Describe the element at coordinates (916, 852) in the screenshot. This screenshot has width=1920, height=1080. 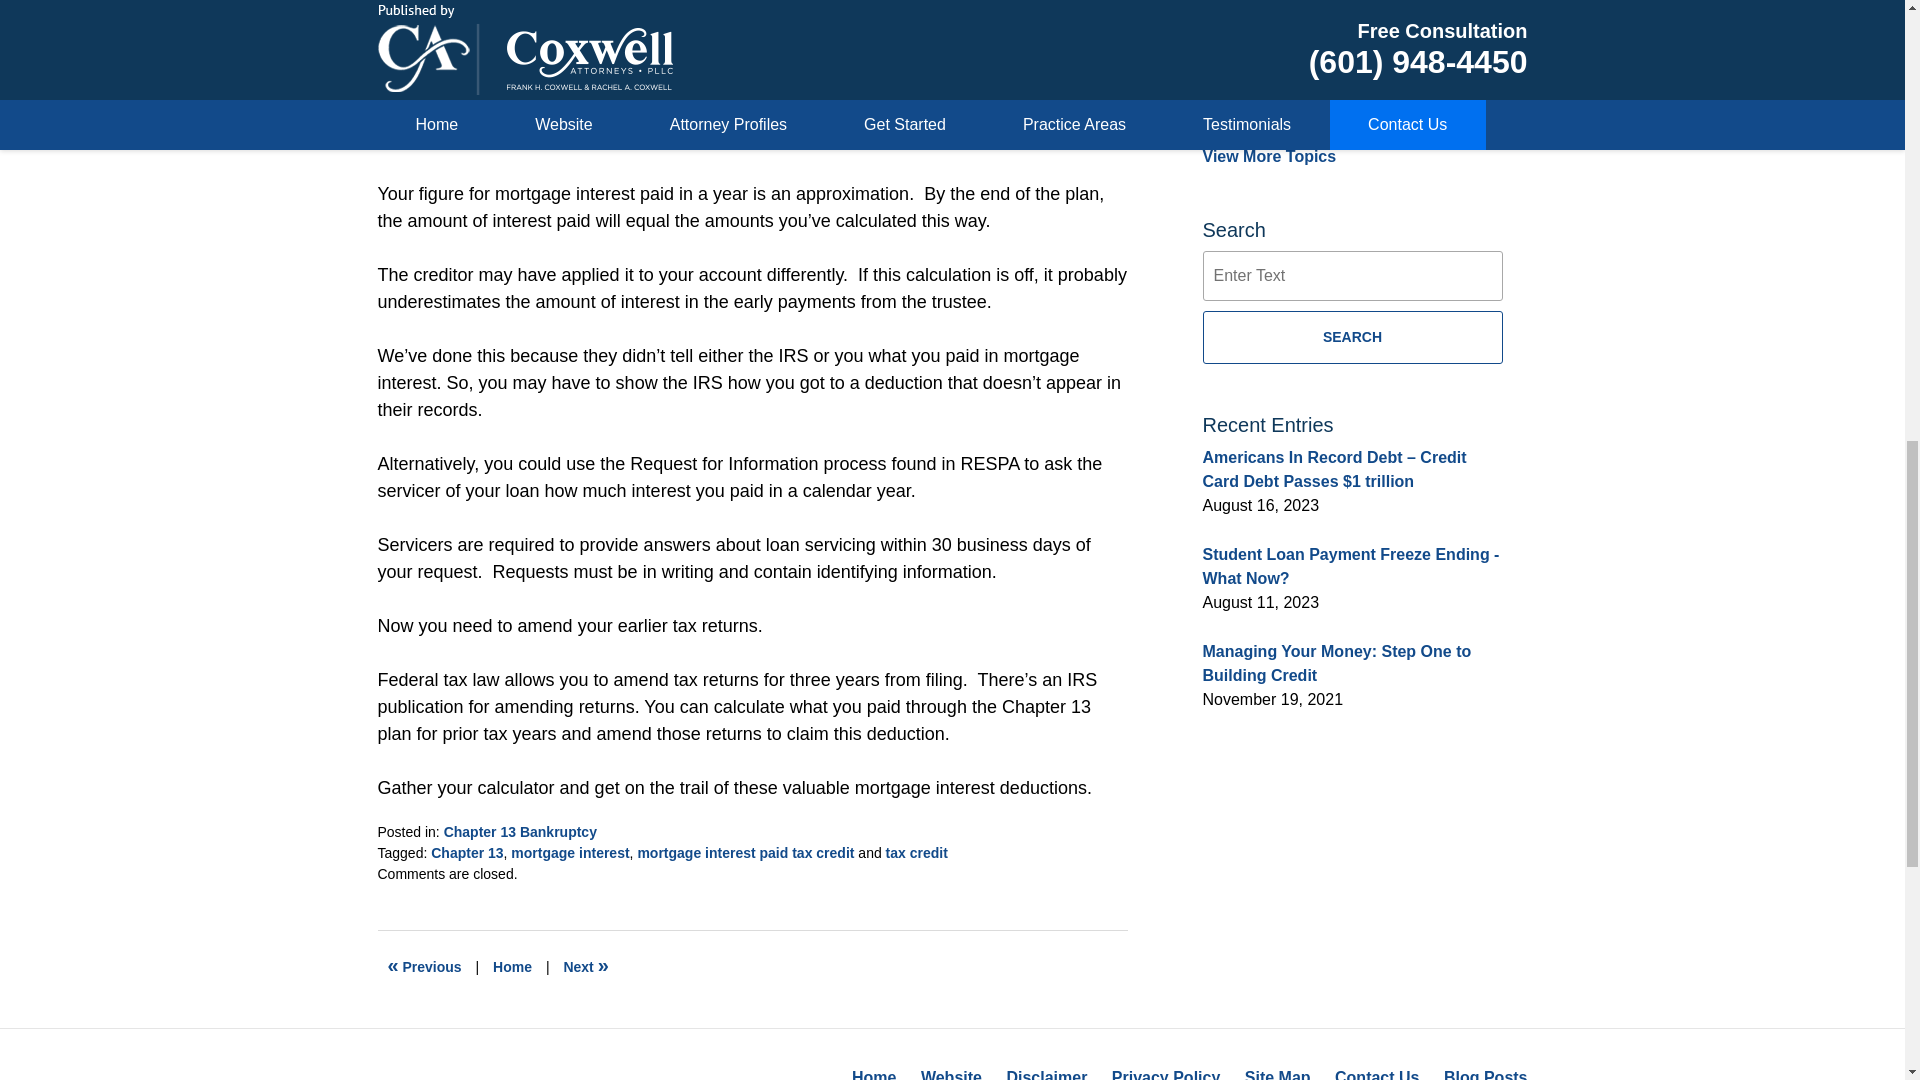
I see `tax credit` at that location.